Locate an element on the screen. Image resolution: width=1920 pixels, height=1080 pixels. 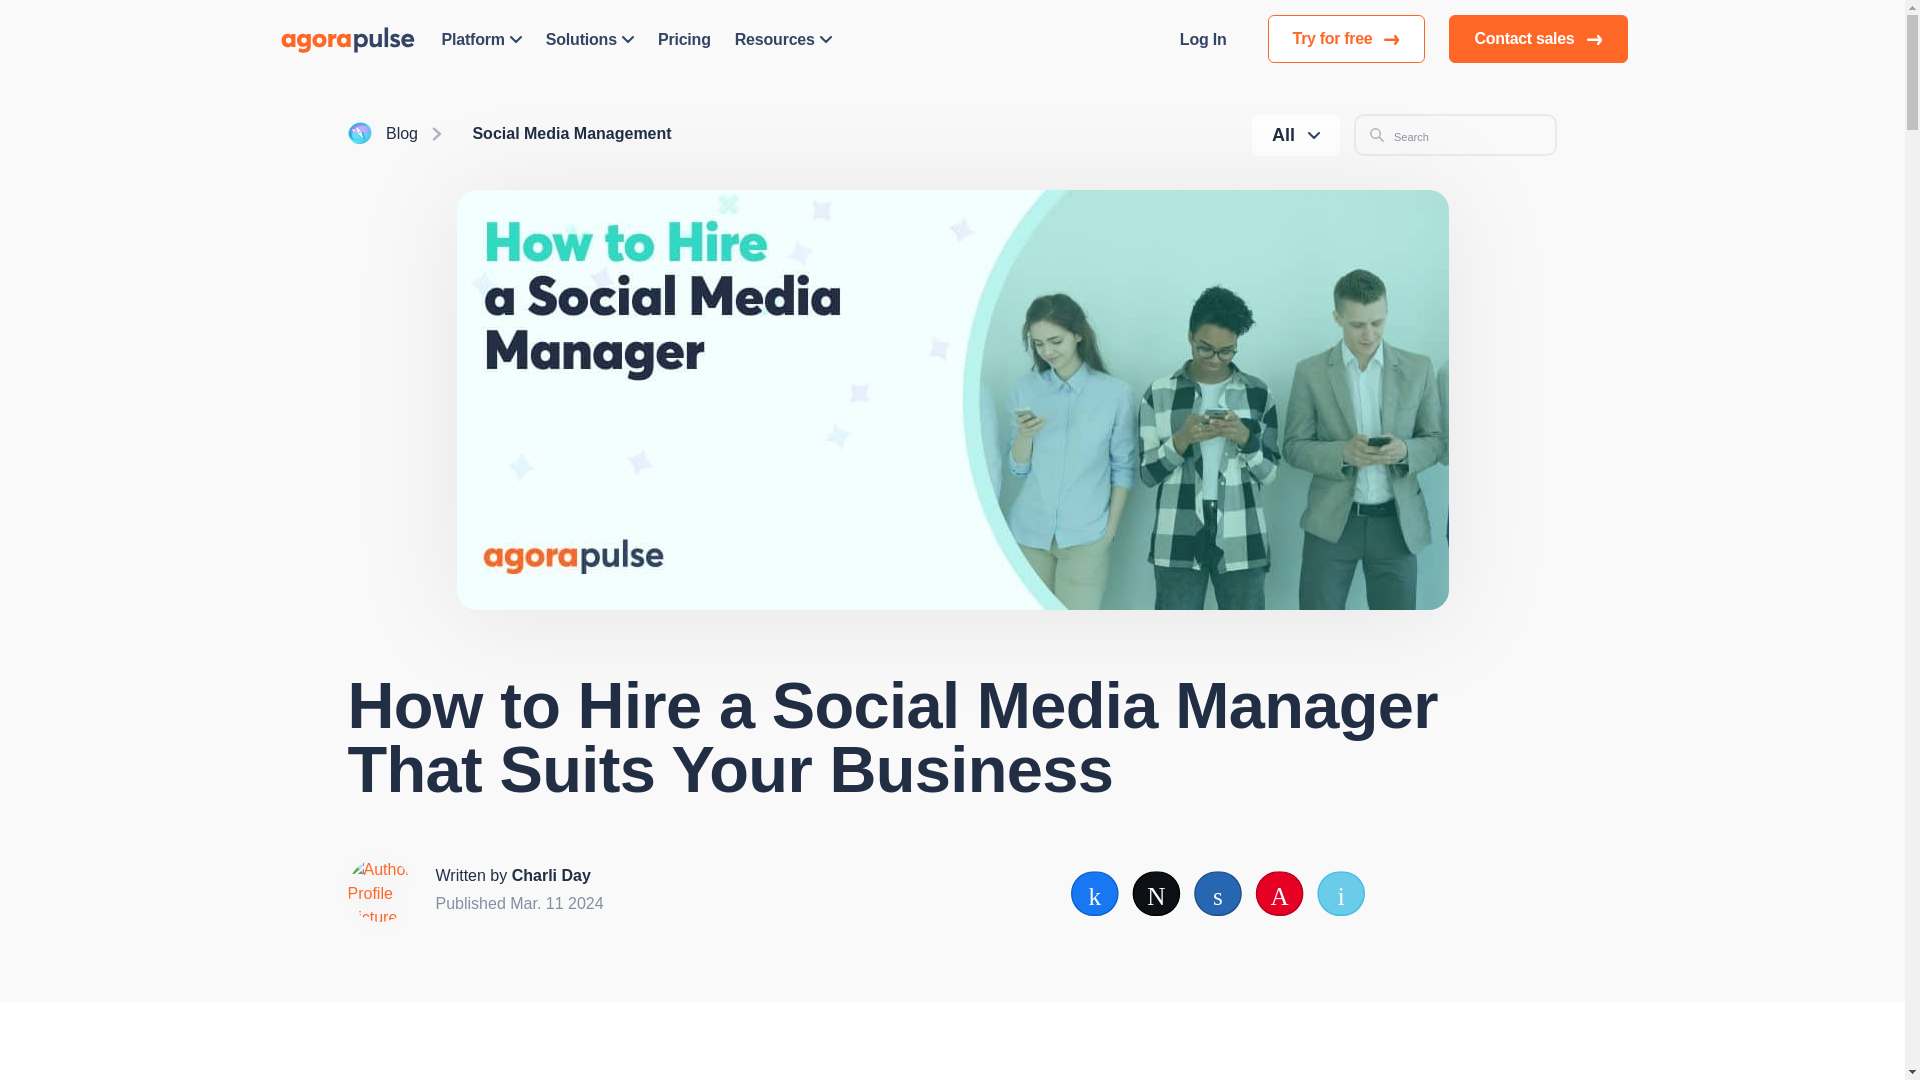
Log In is located at coordinates (1203, 38).